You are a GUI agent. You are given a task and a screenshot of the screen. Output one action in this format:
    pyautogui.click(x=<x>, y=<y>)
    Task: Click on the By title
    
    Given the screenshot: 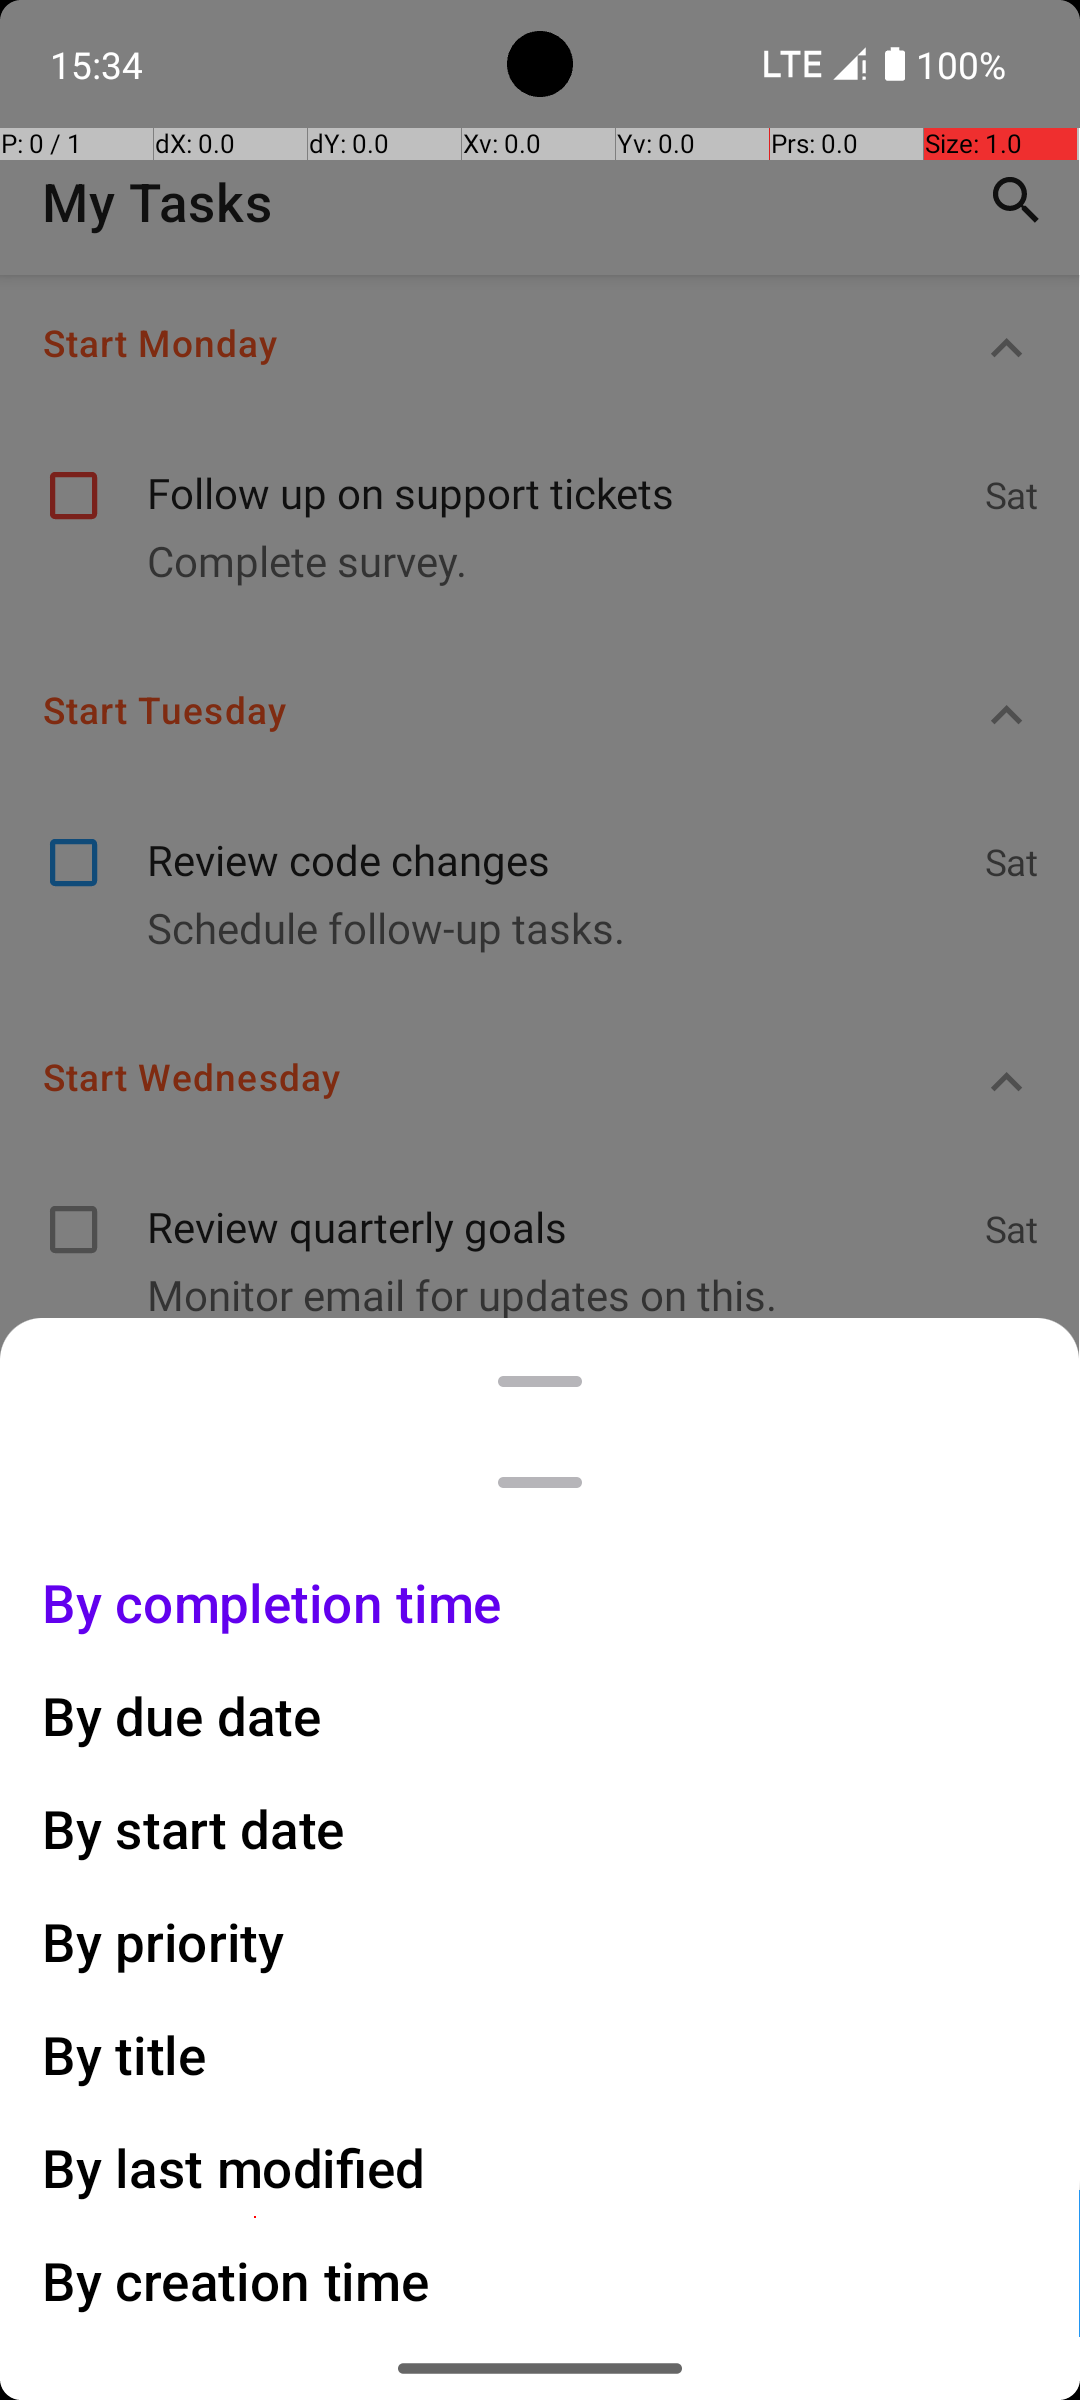 What is the action you would take?
    pyautogui.click(x=125, y=2054)
    